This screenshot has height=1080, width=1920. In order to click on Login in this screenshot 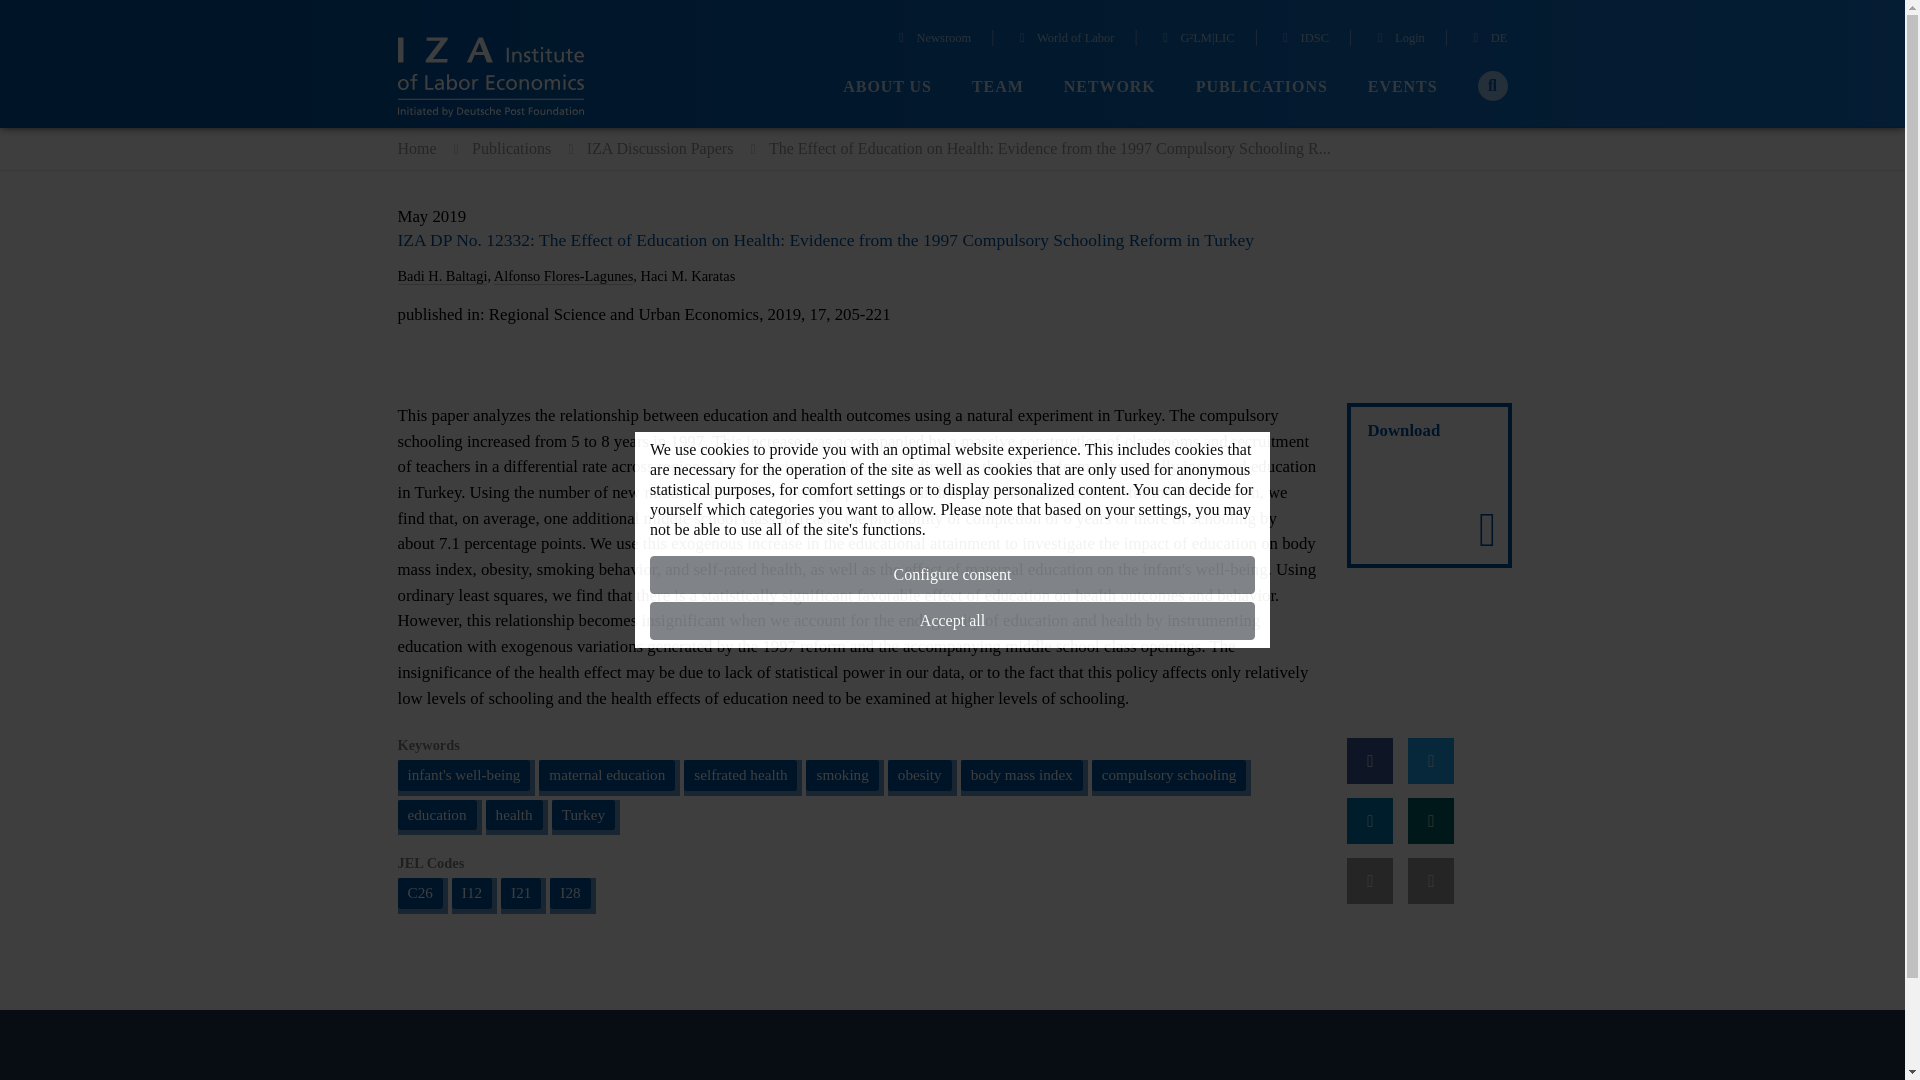, I will do `click(1398, 40)`.